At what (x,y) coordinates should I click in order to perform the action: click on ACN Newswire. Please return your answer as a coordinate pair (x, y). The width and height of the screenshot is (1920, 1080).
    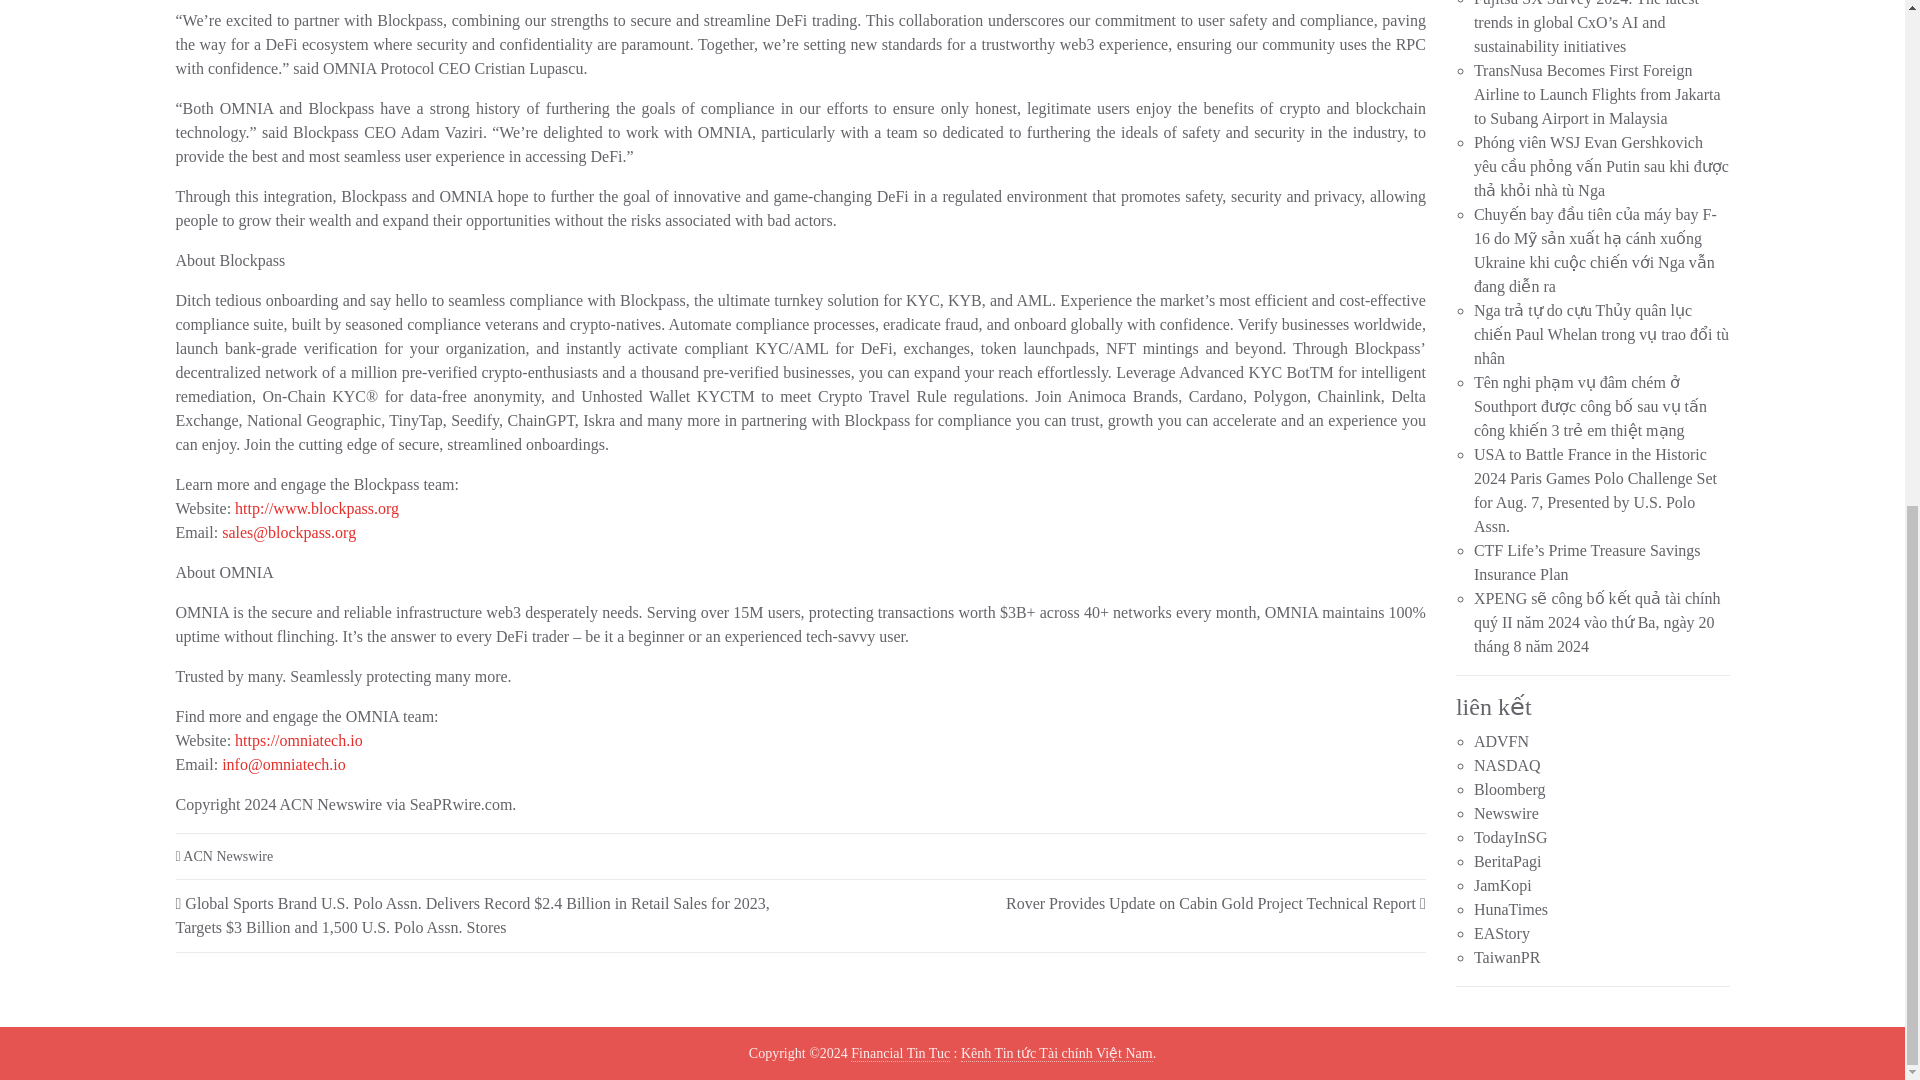
    Looking at the image, I should click on (227, 856).